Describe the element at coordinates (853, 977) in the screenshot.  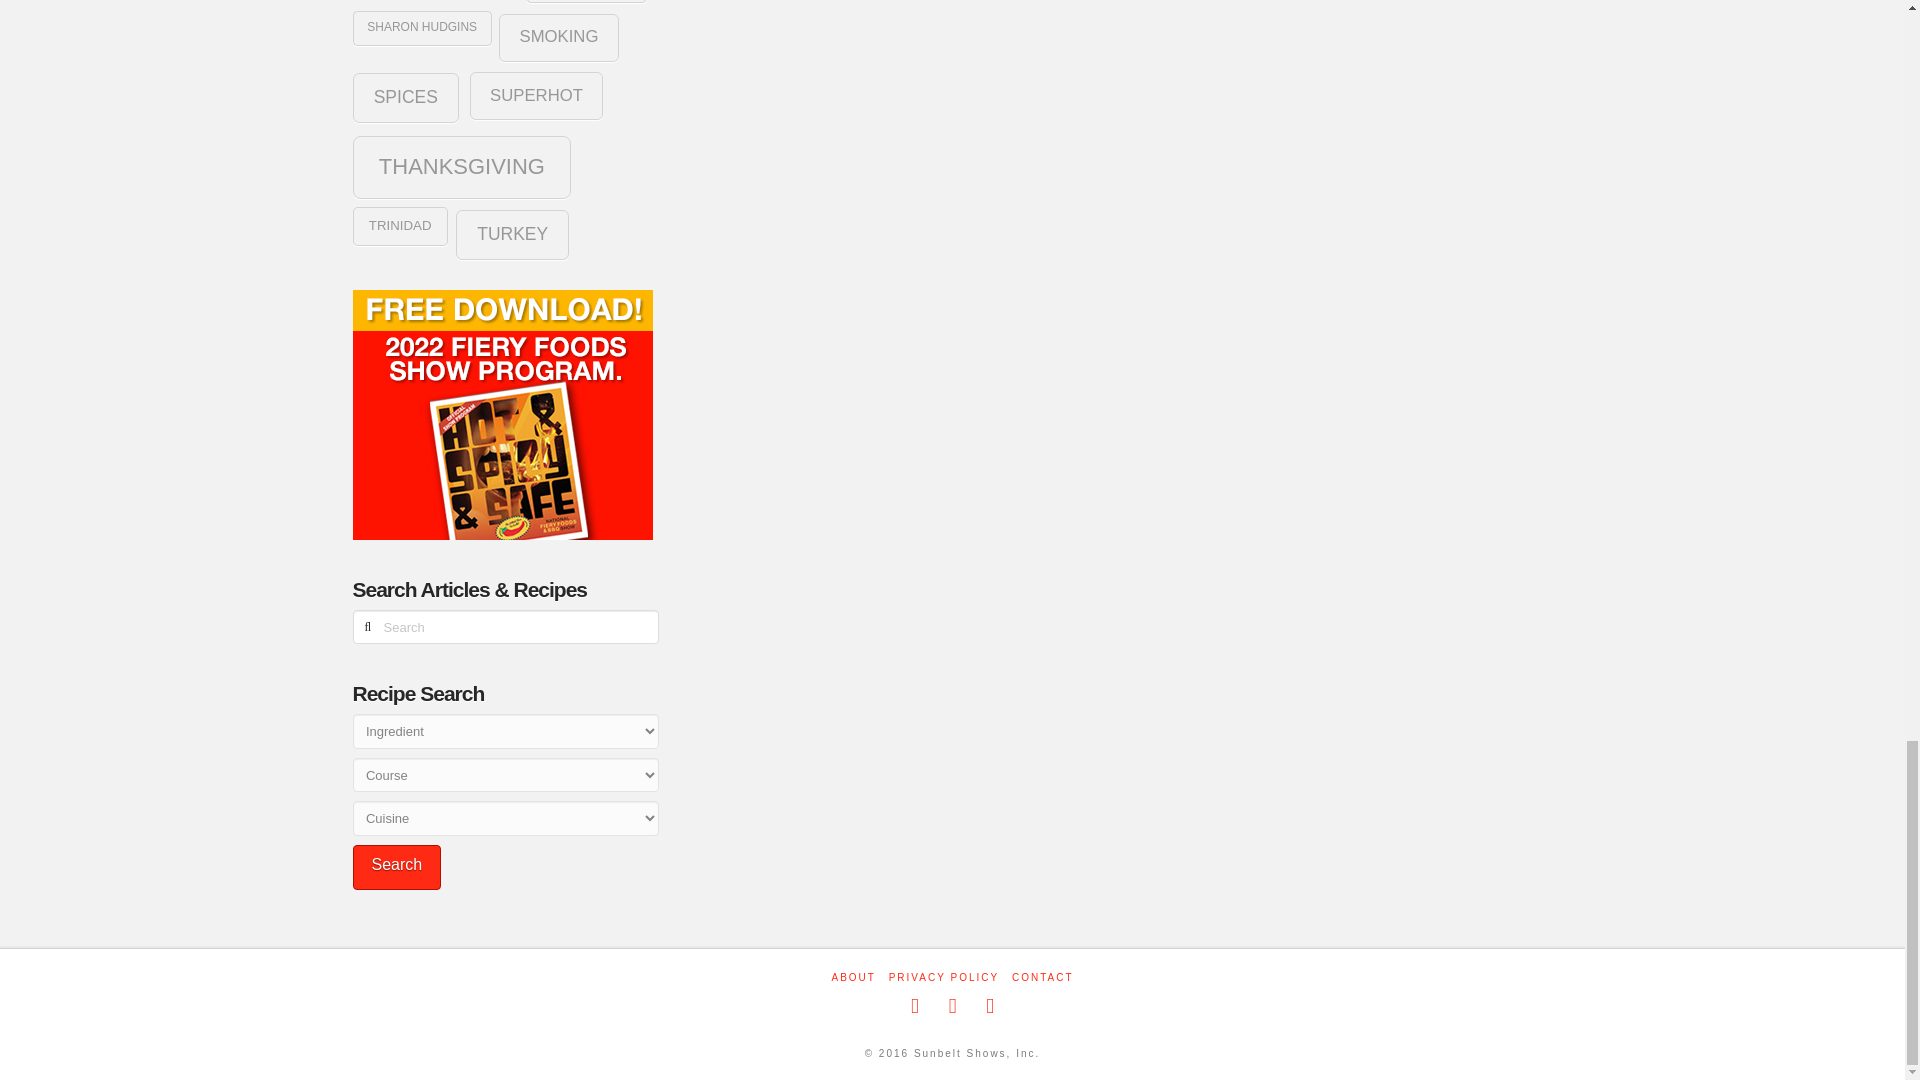
I see `About` at that location.